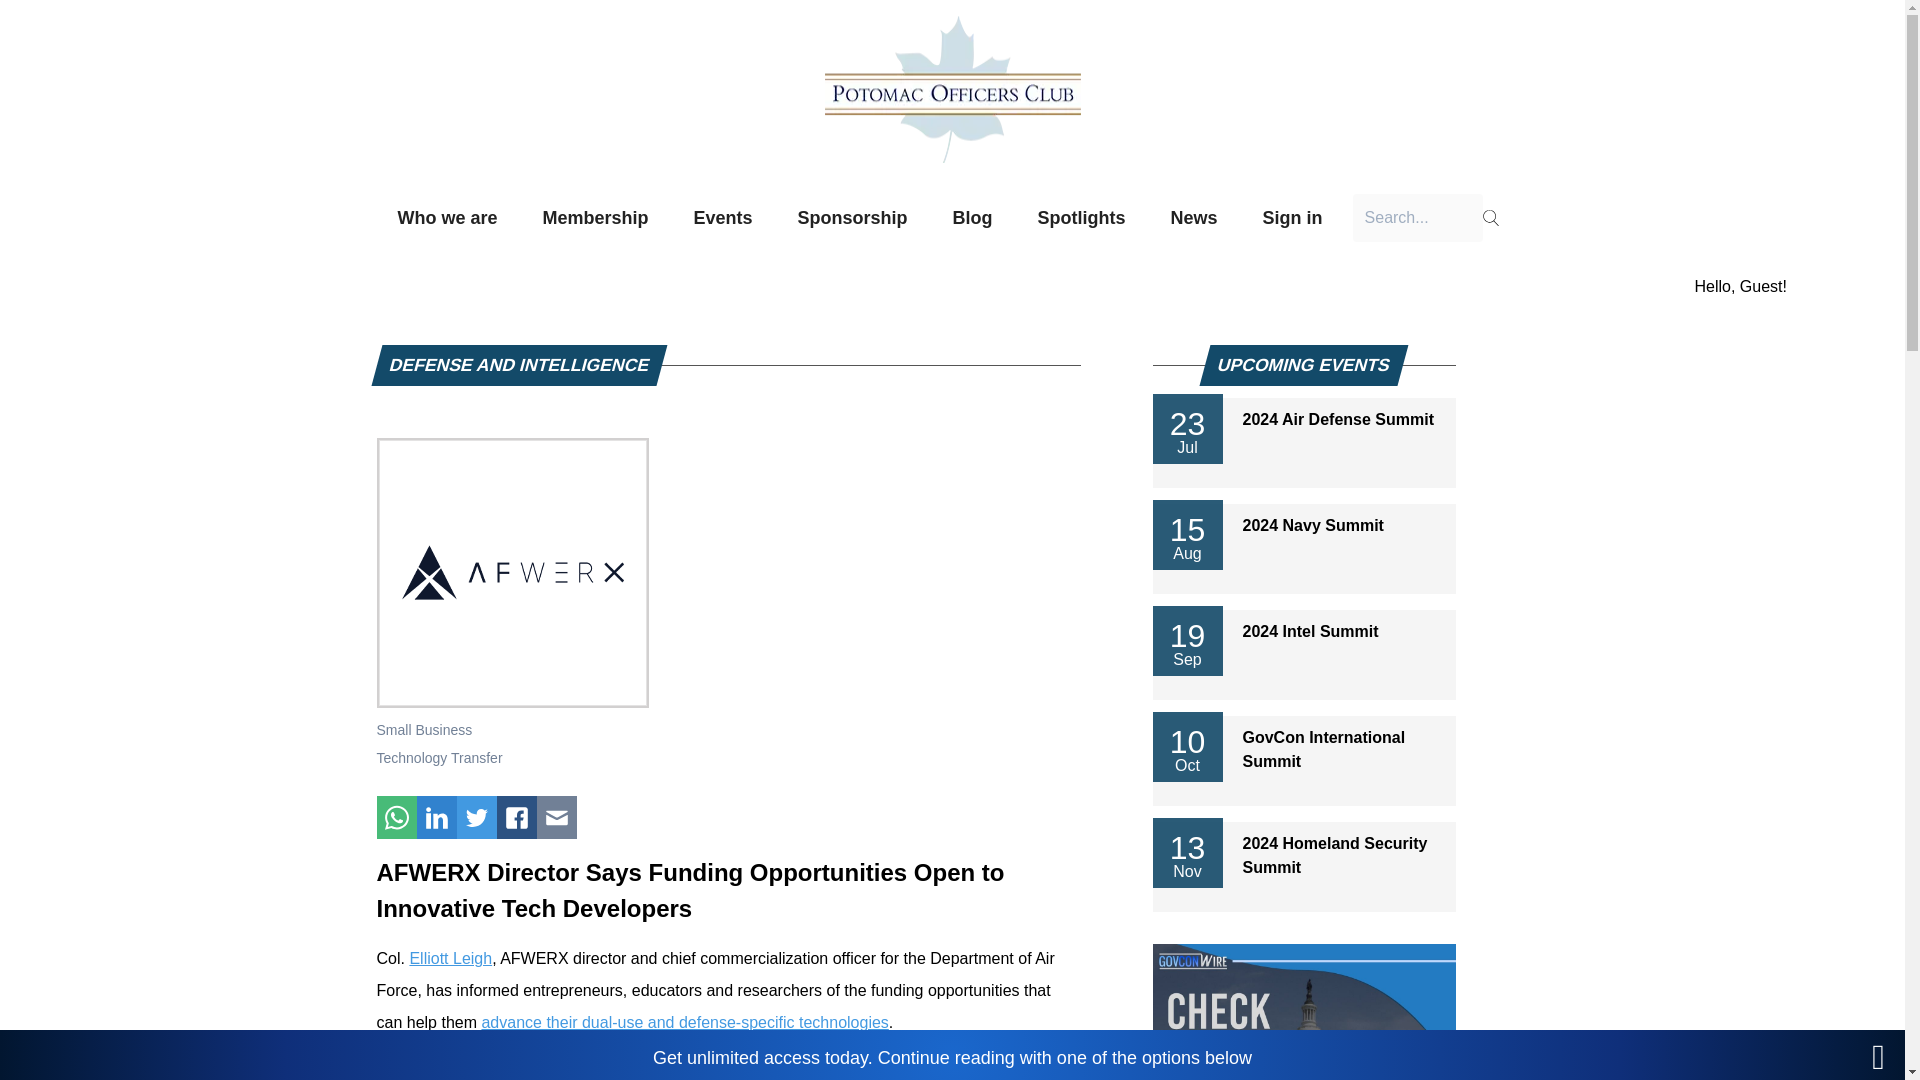 The image size is (1920, 1080). Describe the element at coordinates (853, 217) in the screenshot. I see `Sponsorship` at that location.